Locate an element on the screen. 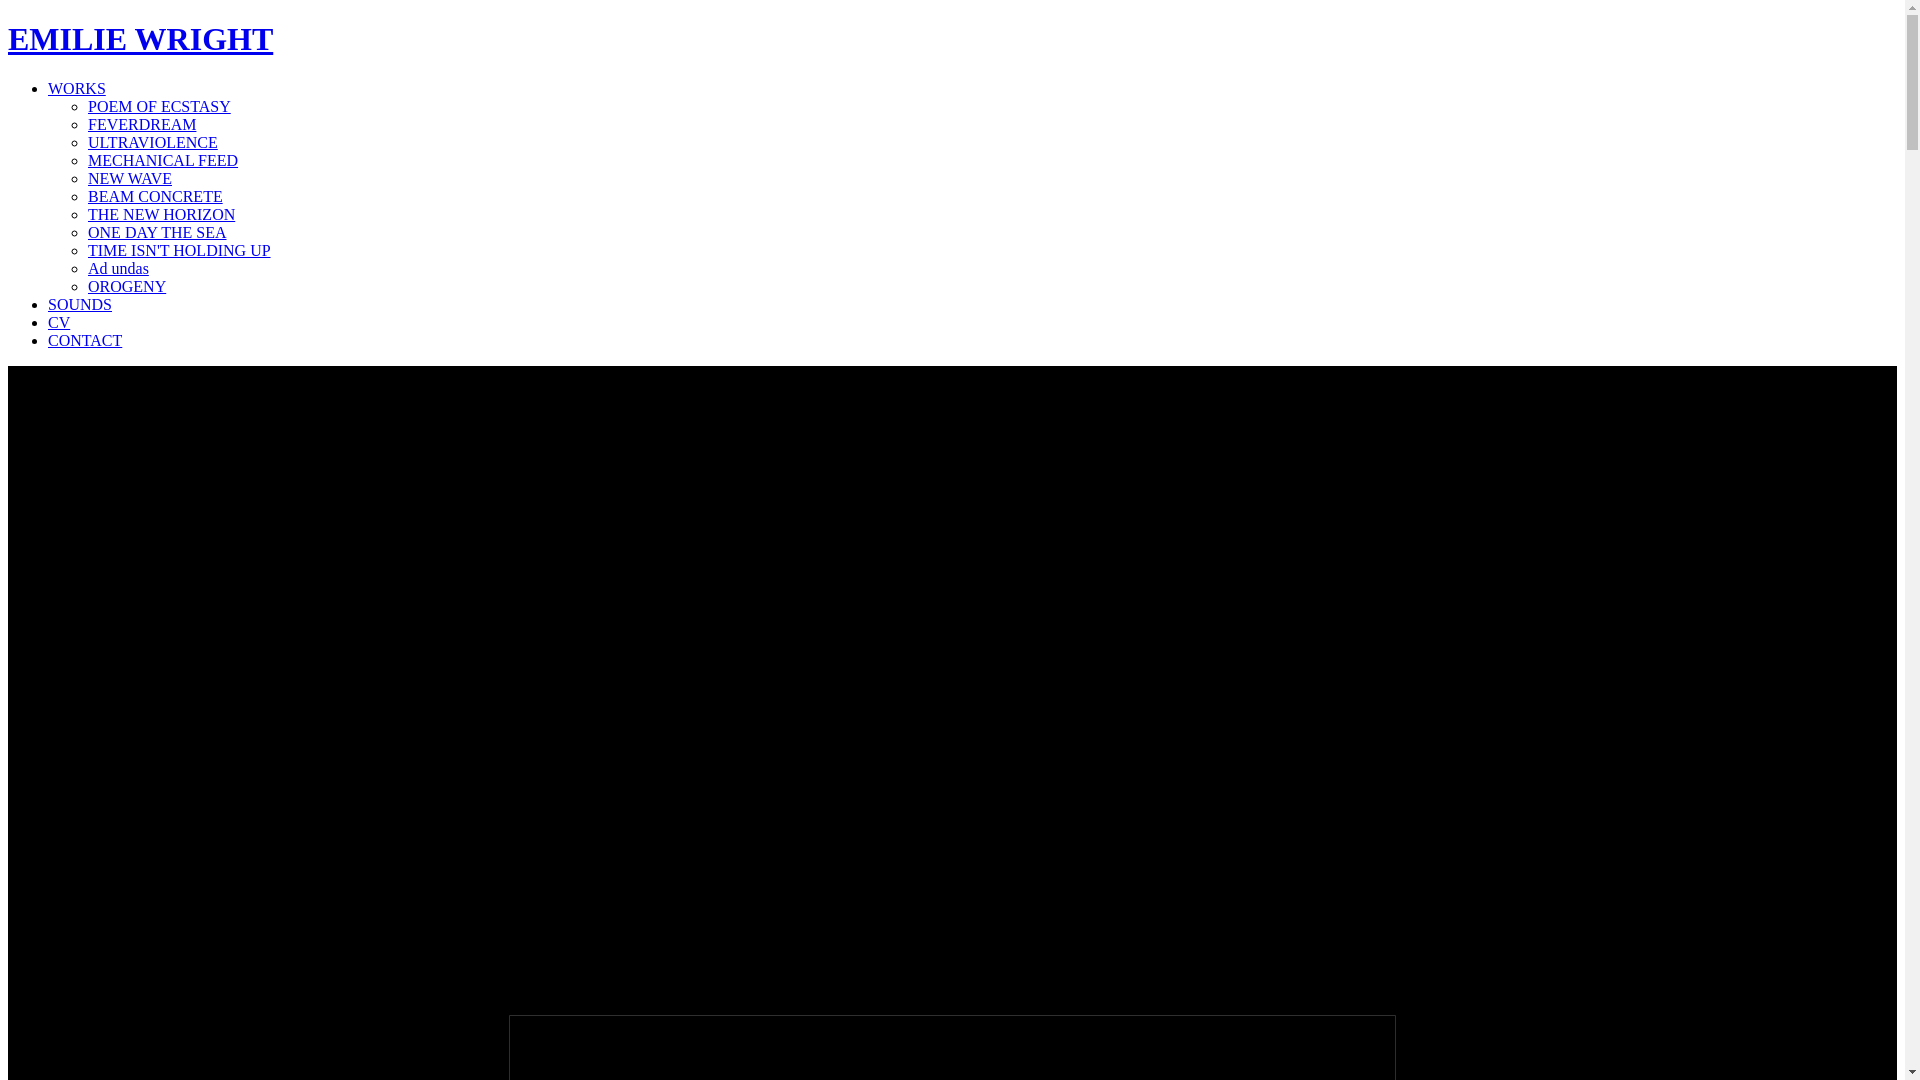 The image size is (1920, 1080). FEVERDREAM is located at coordinates (142, 124).